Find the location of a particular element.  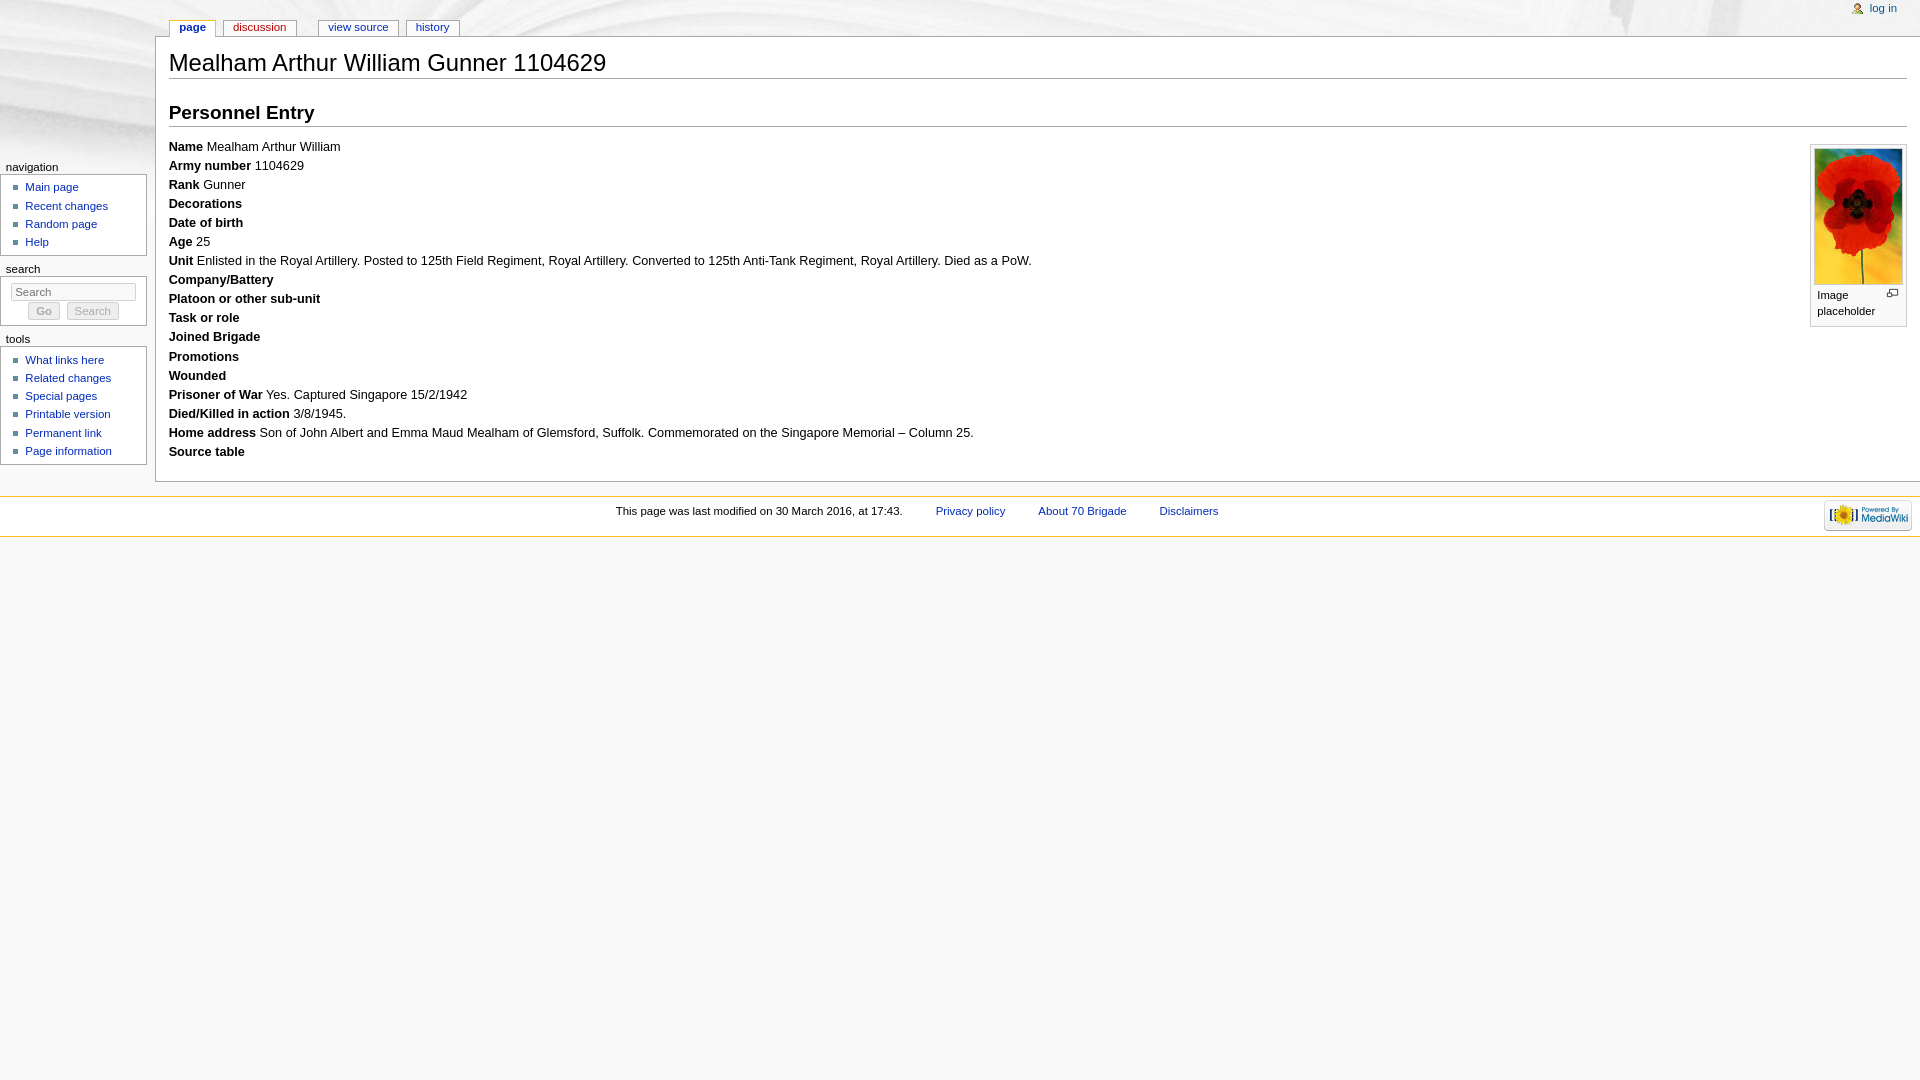

Related changes is located at coordinates (68, 378).